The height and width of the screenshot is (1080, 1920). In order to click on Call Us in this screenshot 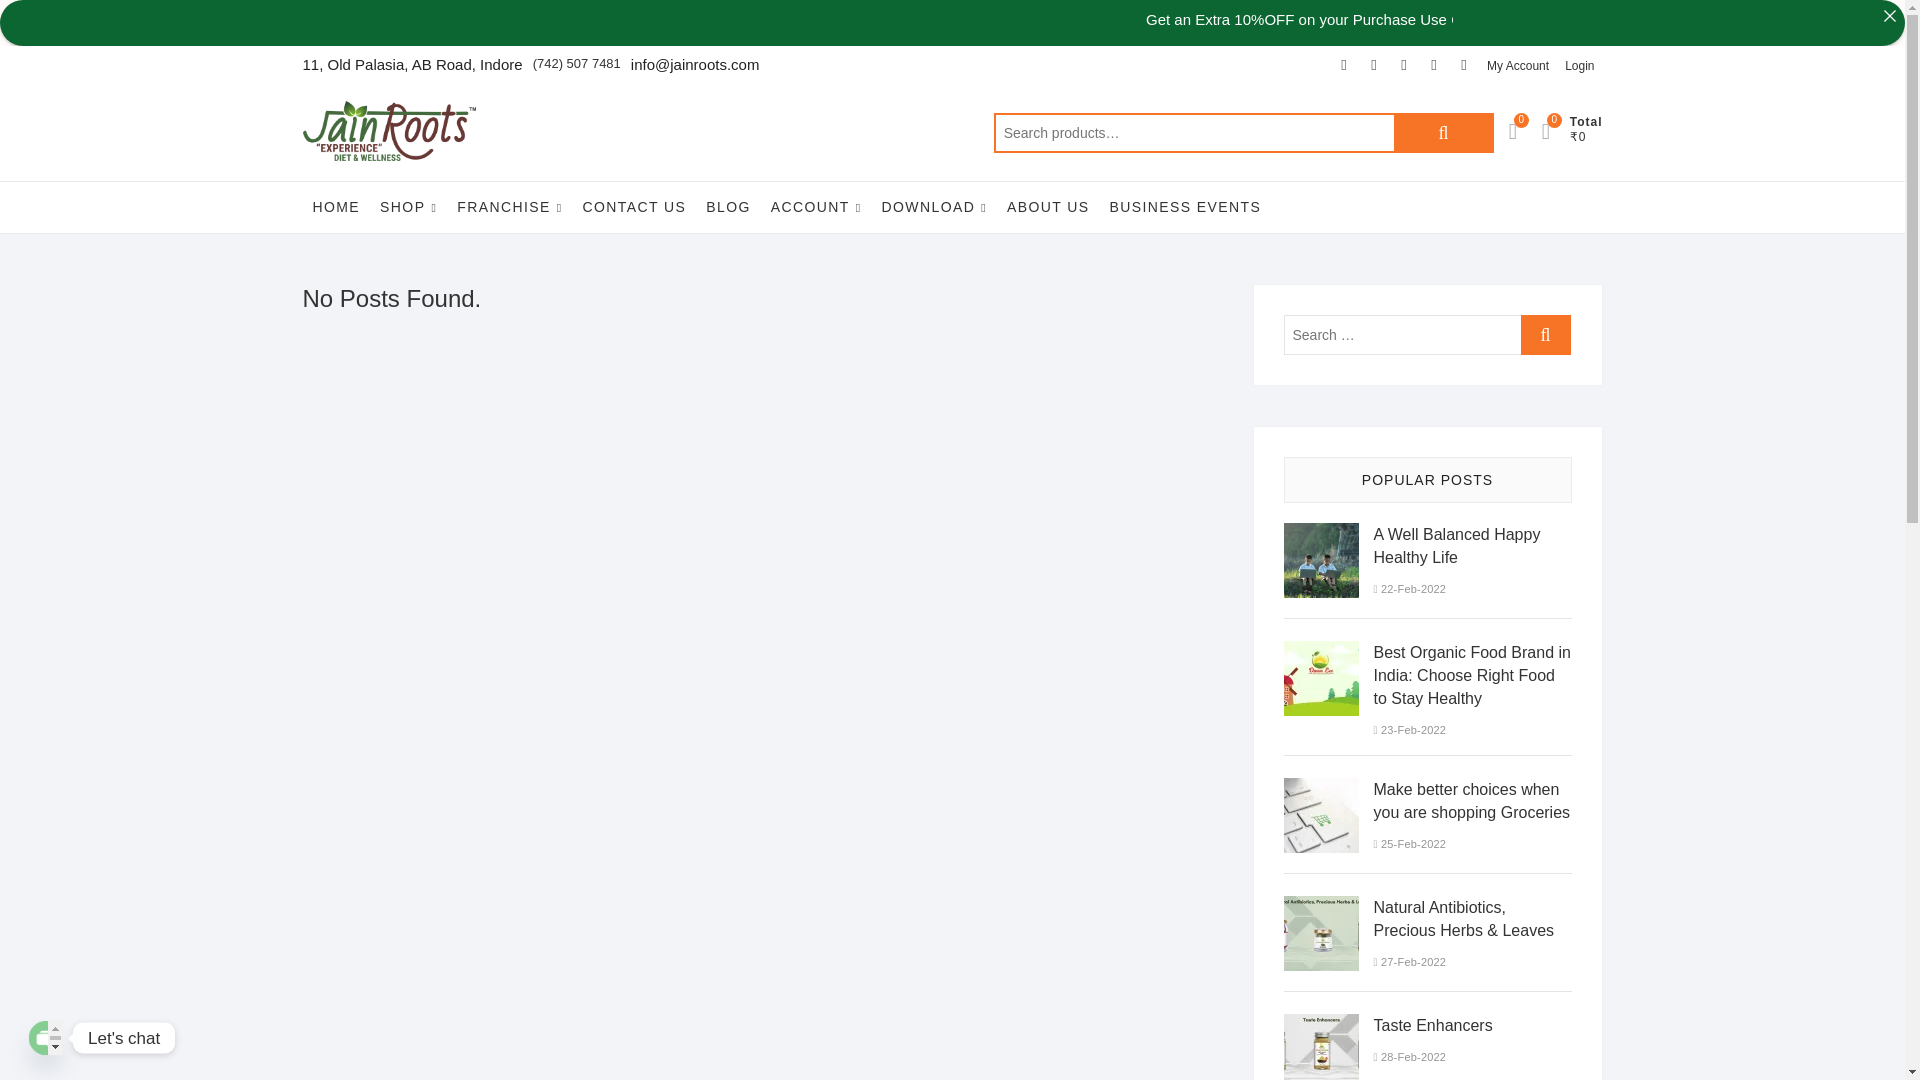, I will do `click(576, 64)`.